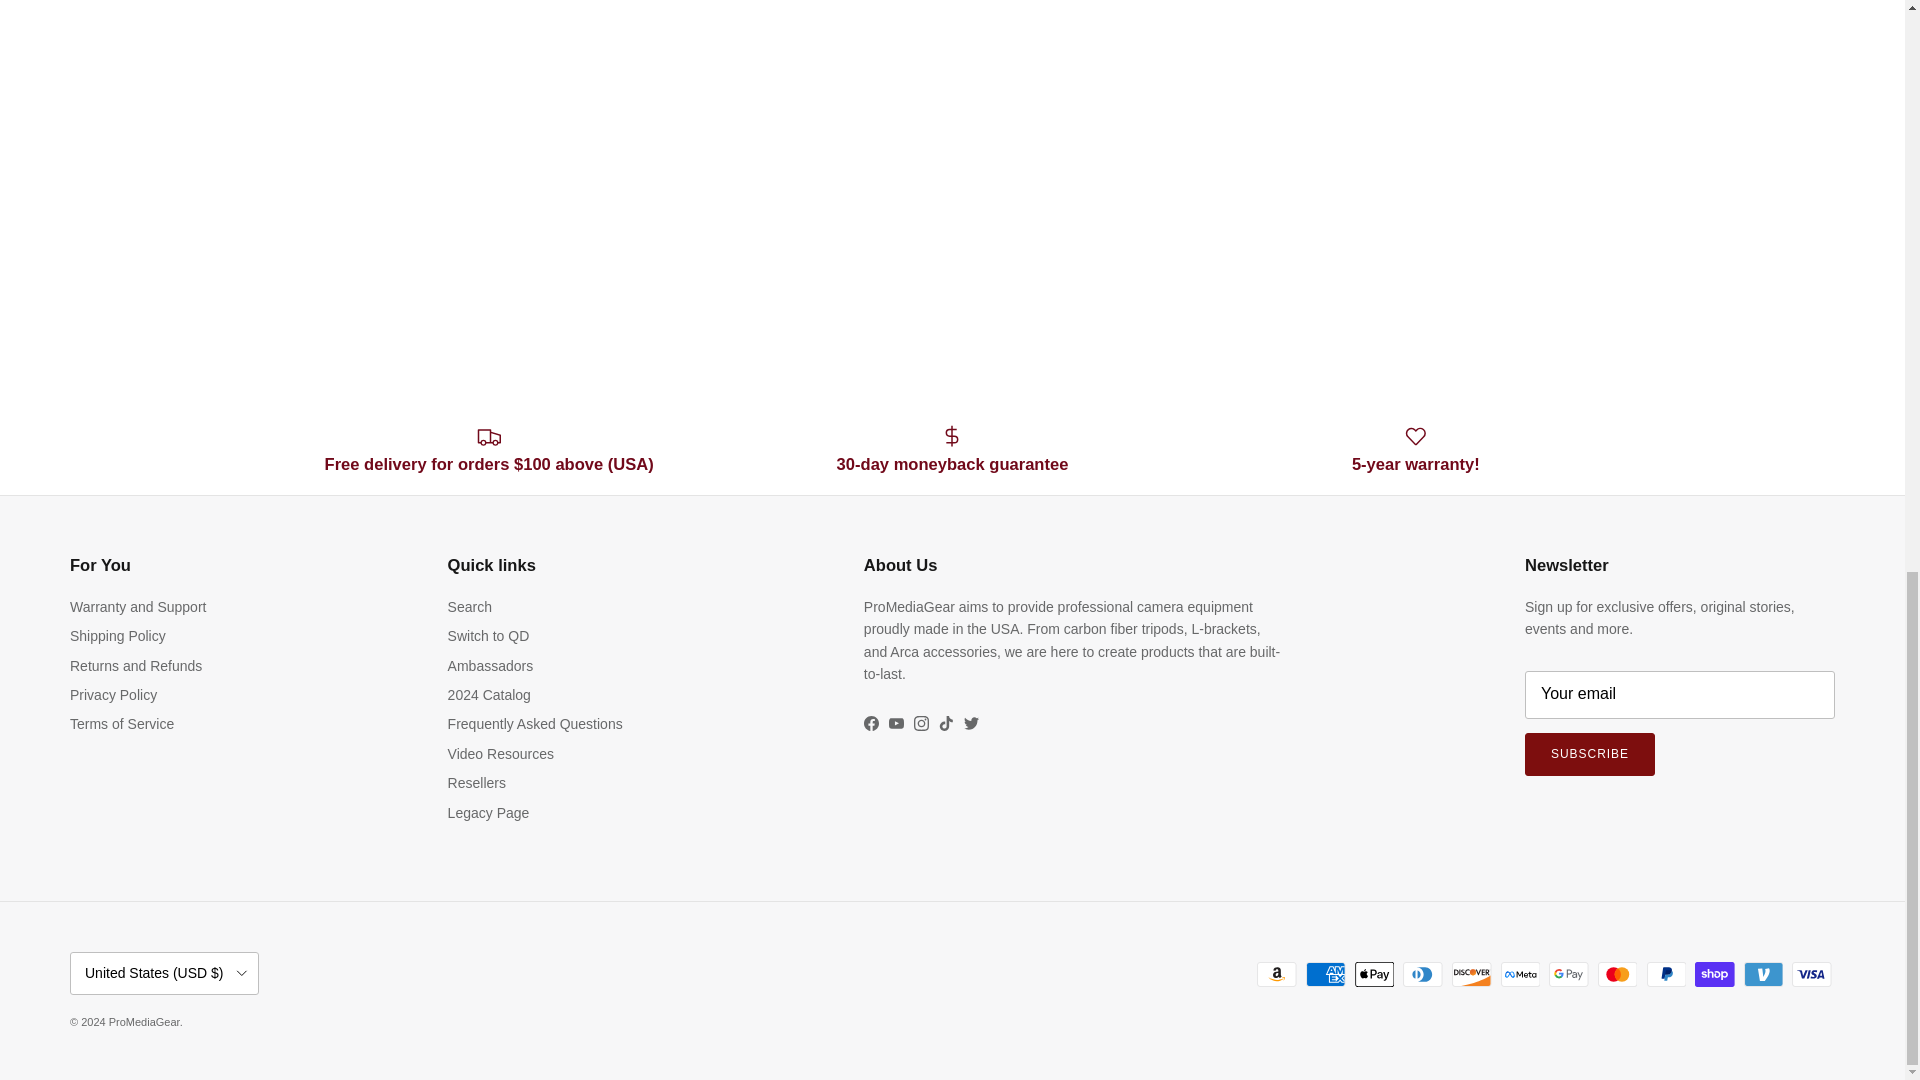 The height and width of the screenshot is (1080, 1920). Describe the element at coordinates (1325, 974) in the screenshot. I see `American Express` at that location.